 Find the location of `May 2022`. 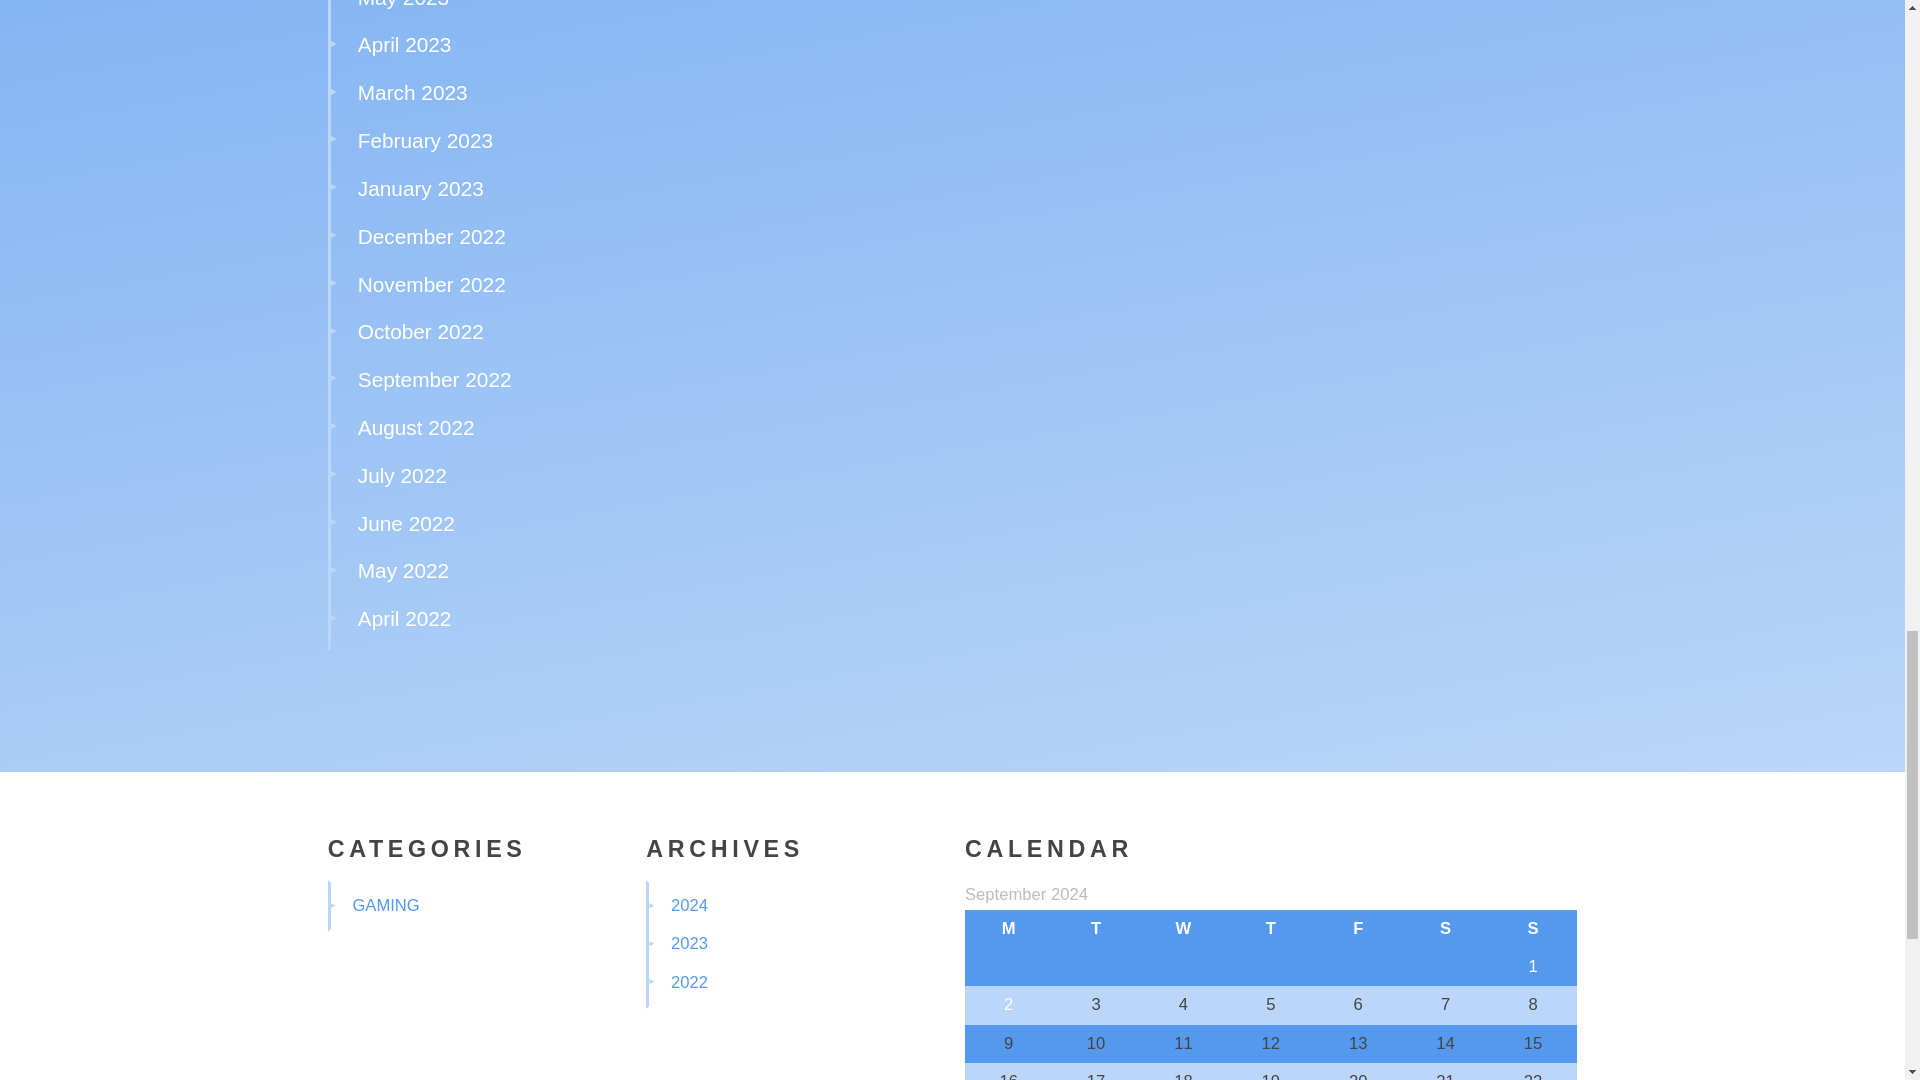

May 2022 is located at coordinates (403, 570).